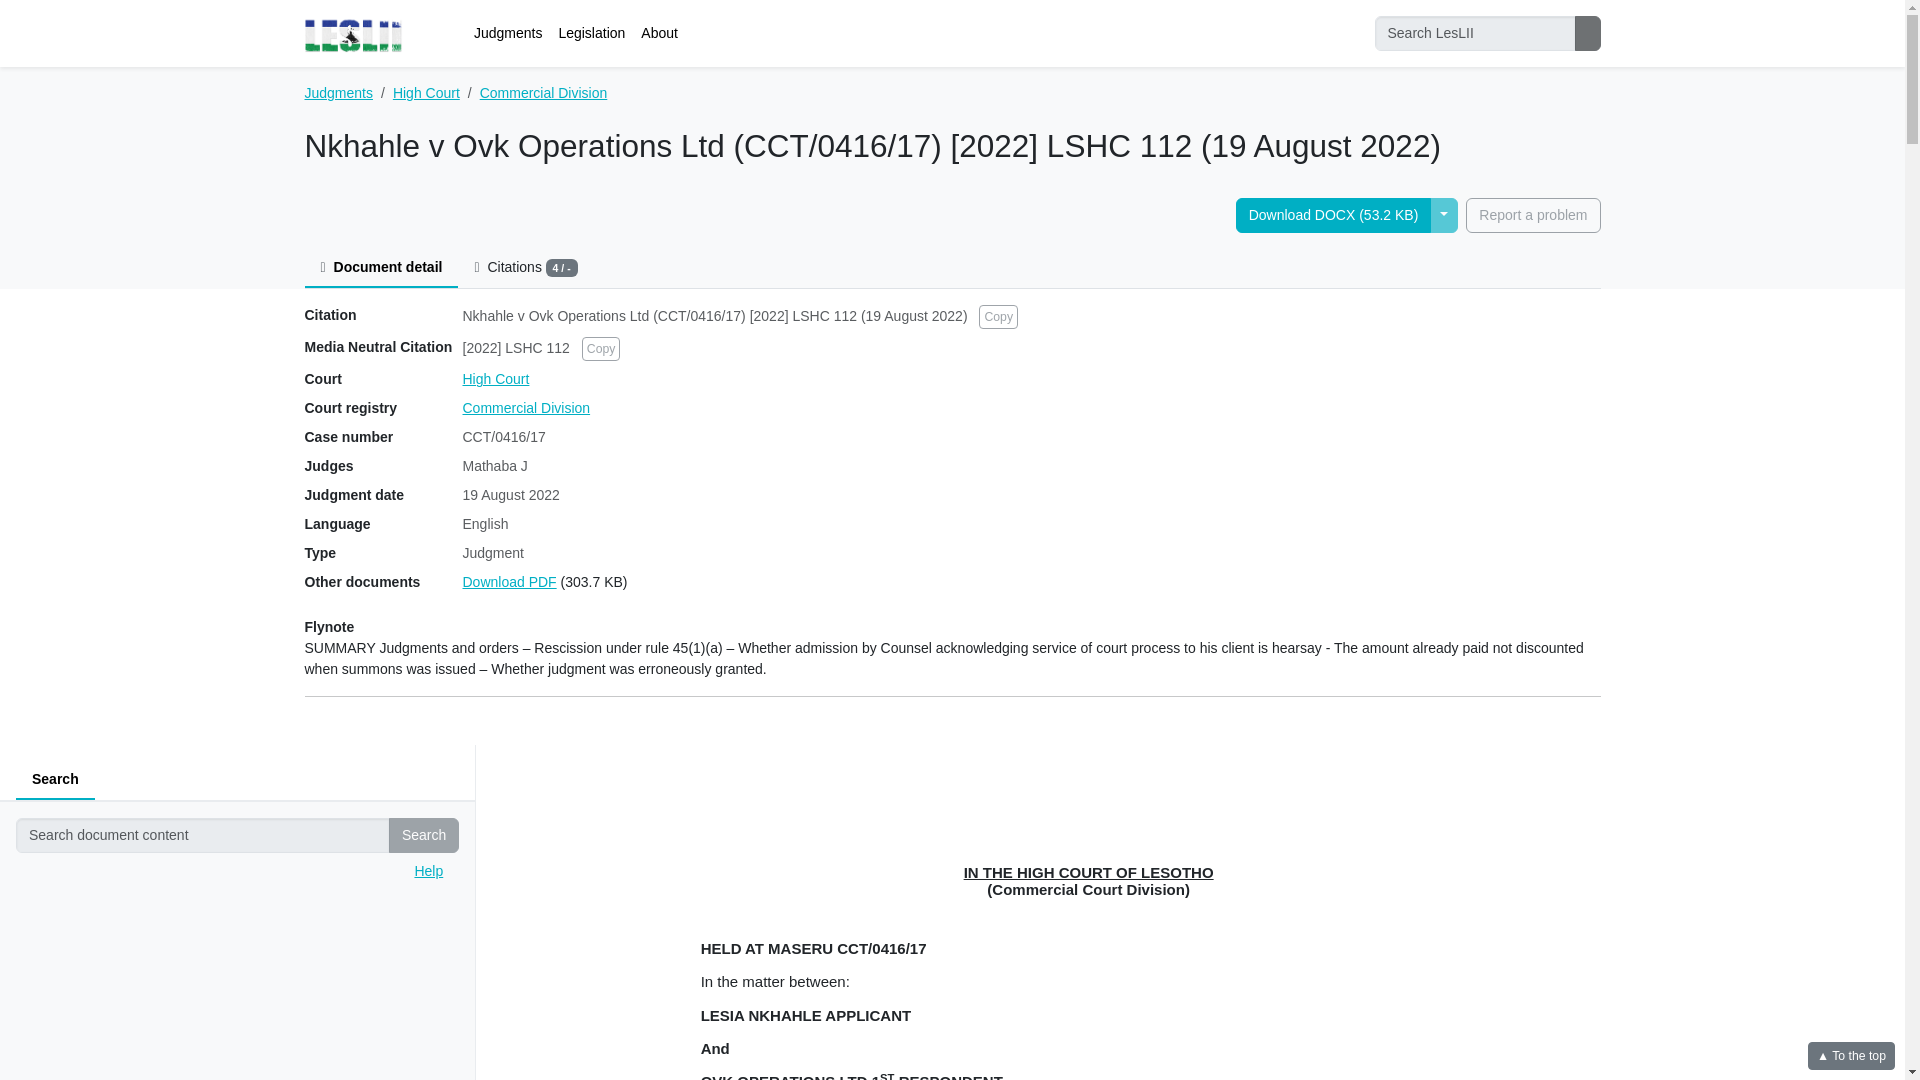 This screenshot has height=1080, width=1920. Describe the element at coordinates (338, 93) in the screenshot. I see `Judgments` at that location.